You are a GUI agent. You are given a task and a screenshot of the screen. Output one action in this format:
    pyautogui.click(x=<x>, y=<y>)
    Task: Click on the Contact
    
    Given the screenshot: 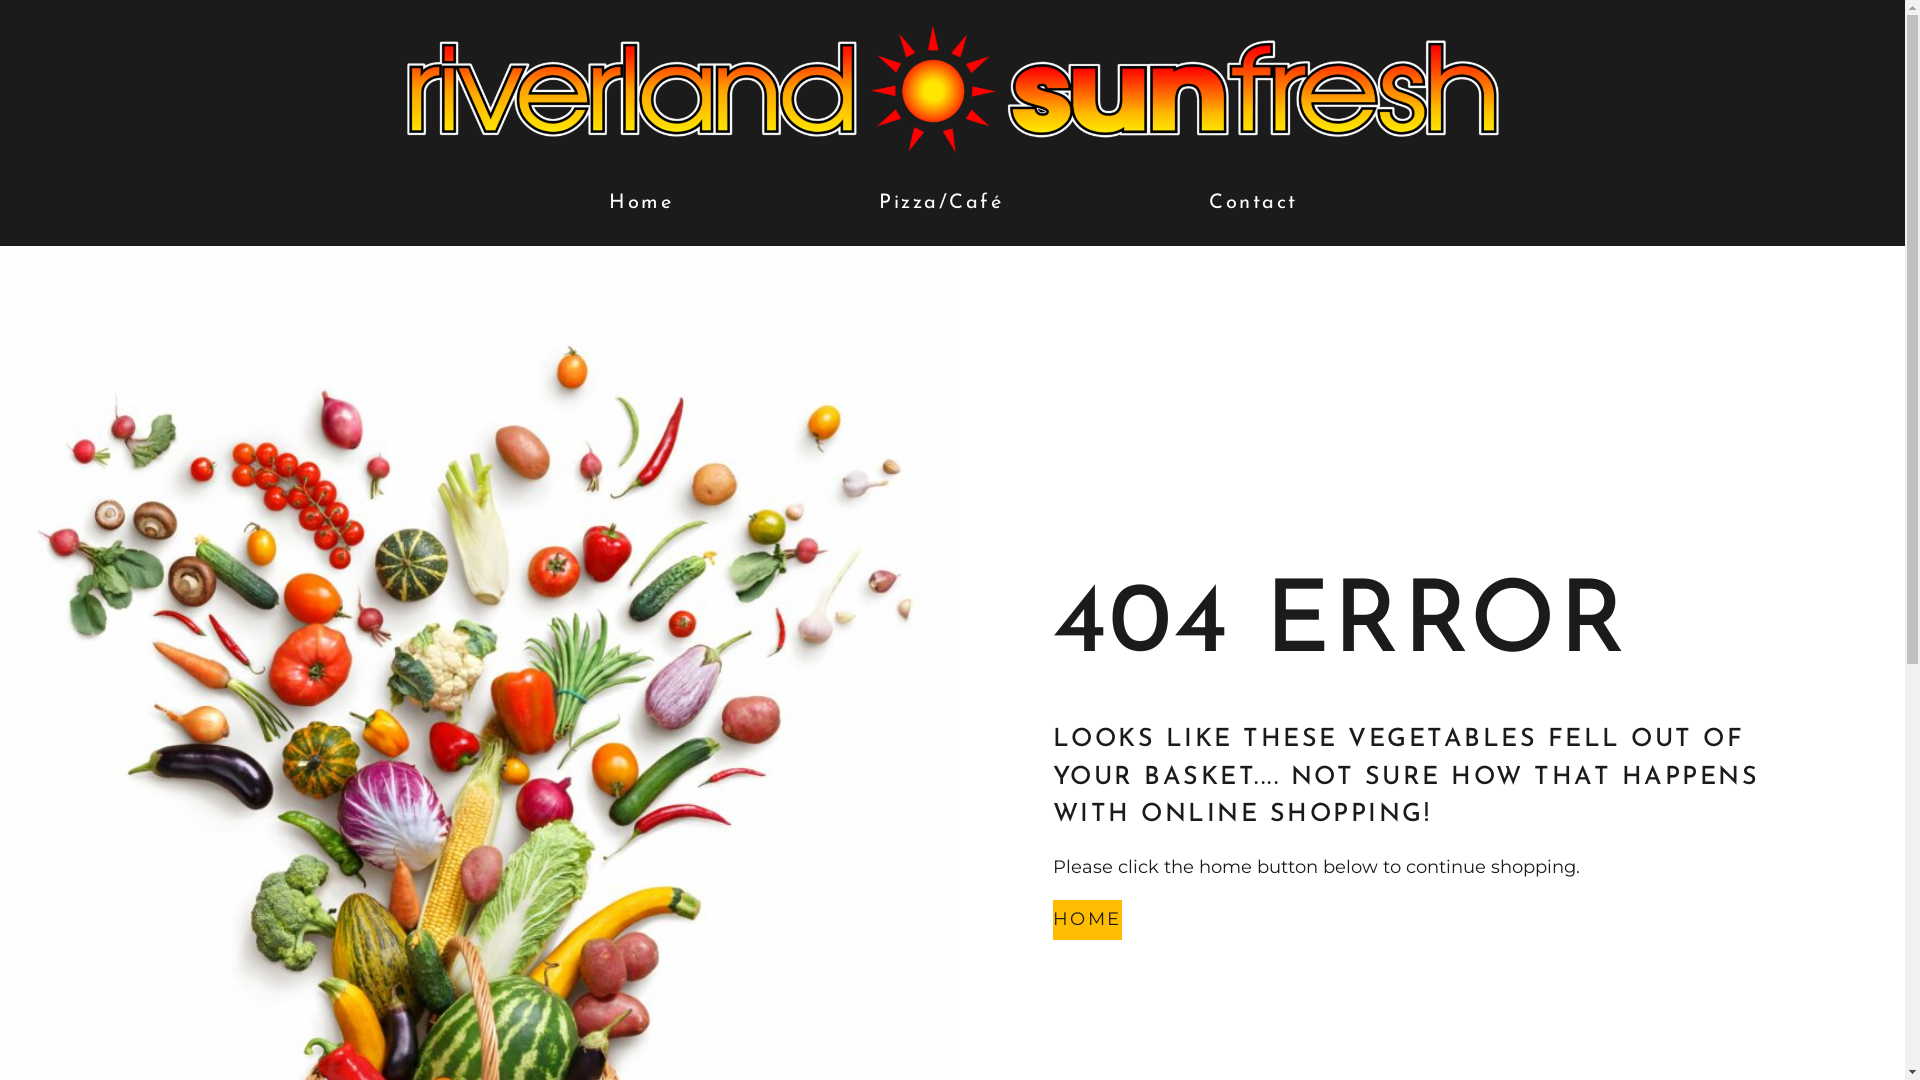 What is the action you would take?
    pyautogui.click(x=1254, y=203)
    